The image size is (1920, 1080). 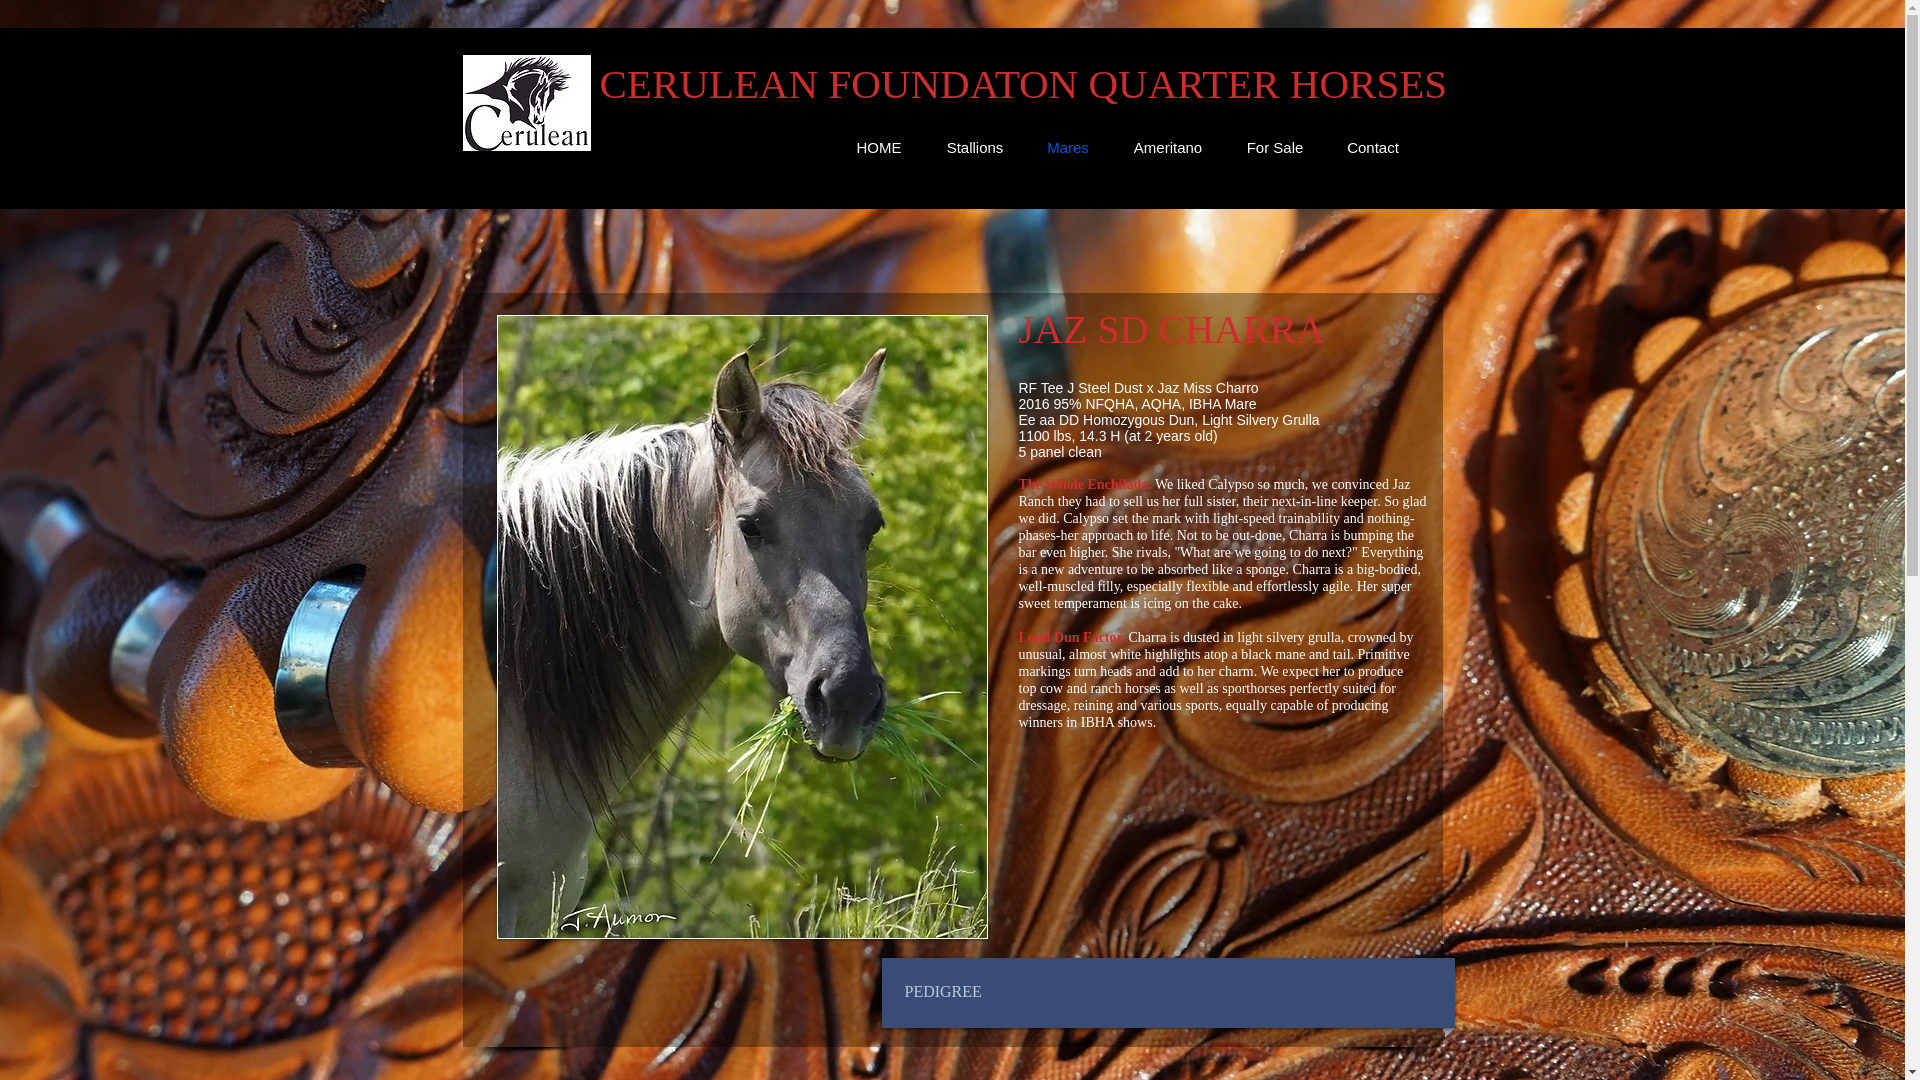 What do you see at coordinates (994, 992) in the screenshot?
I see `PEDIGREE` at bounding box center [994, 992].